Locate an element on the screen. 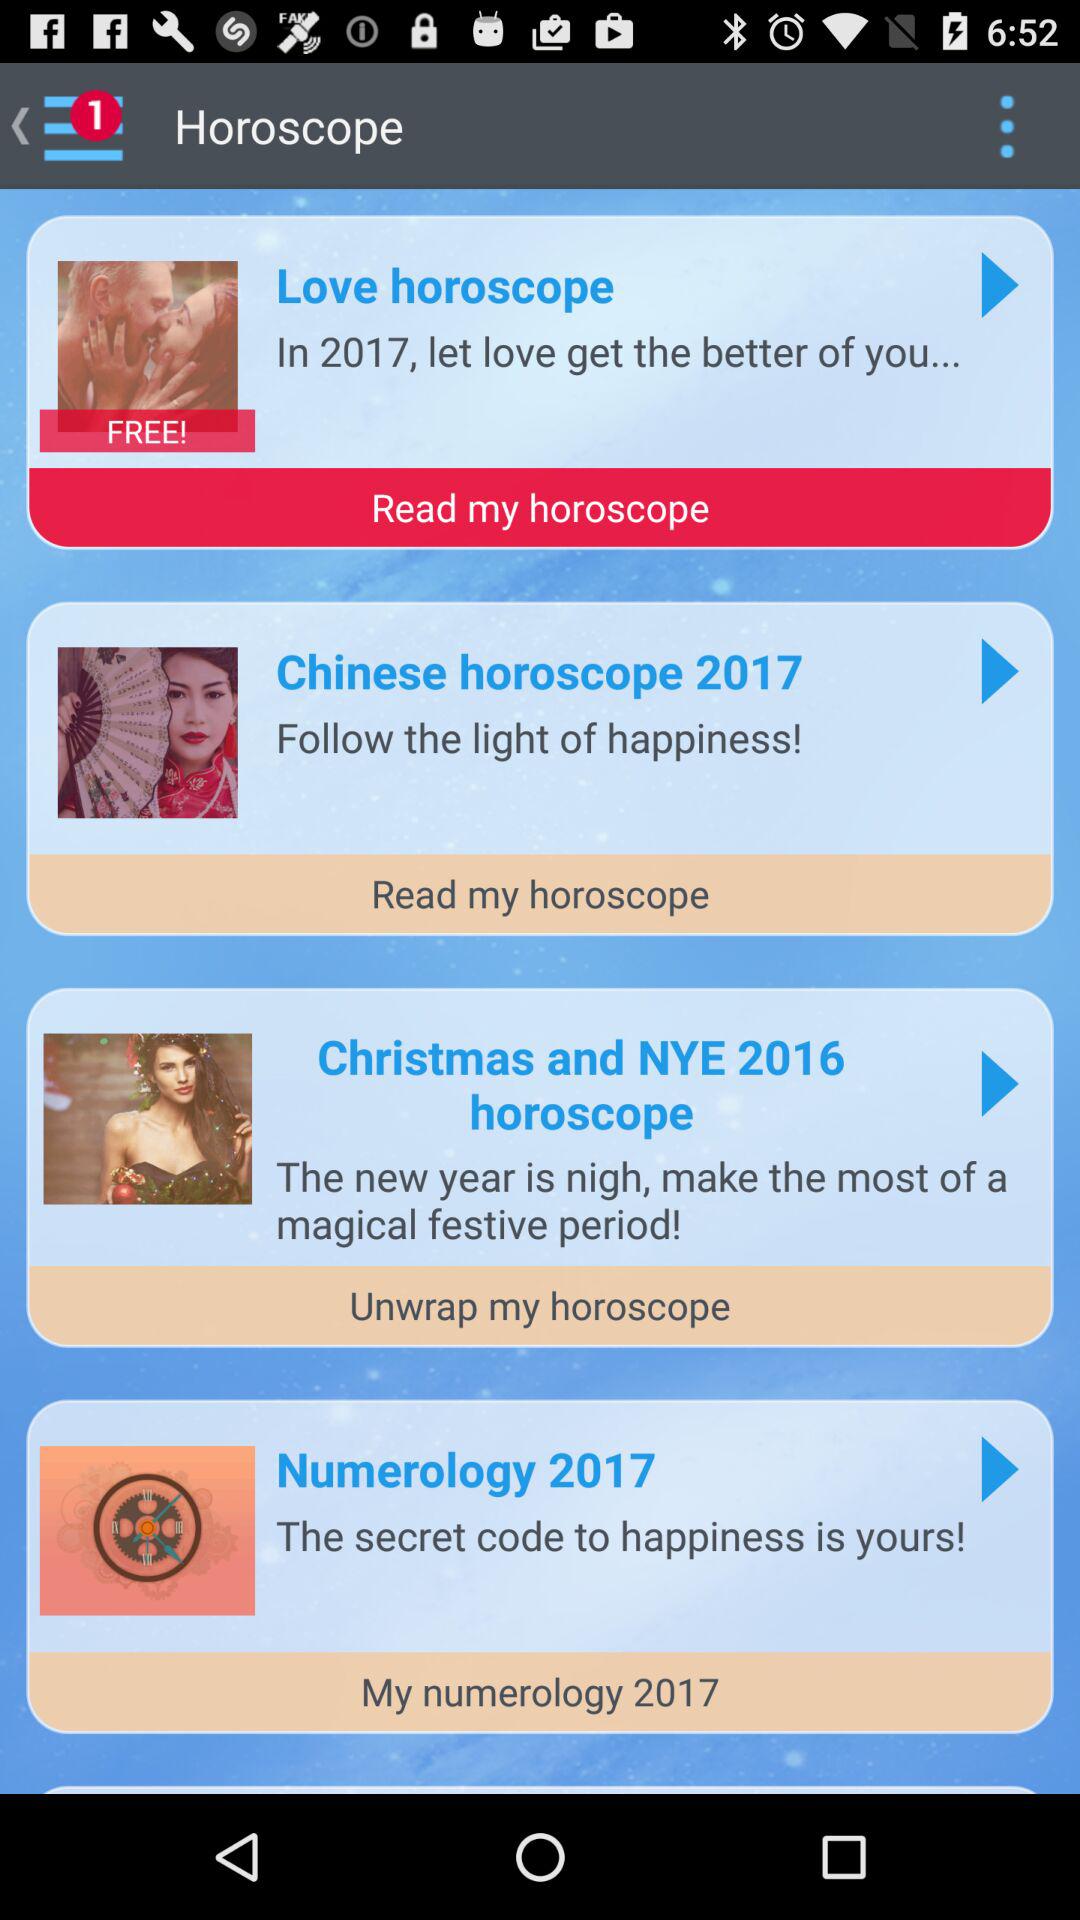  jump until the new year item is located at coordinates (654, 1199).